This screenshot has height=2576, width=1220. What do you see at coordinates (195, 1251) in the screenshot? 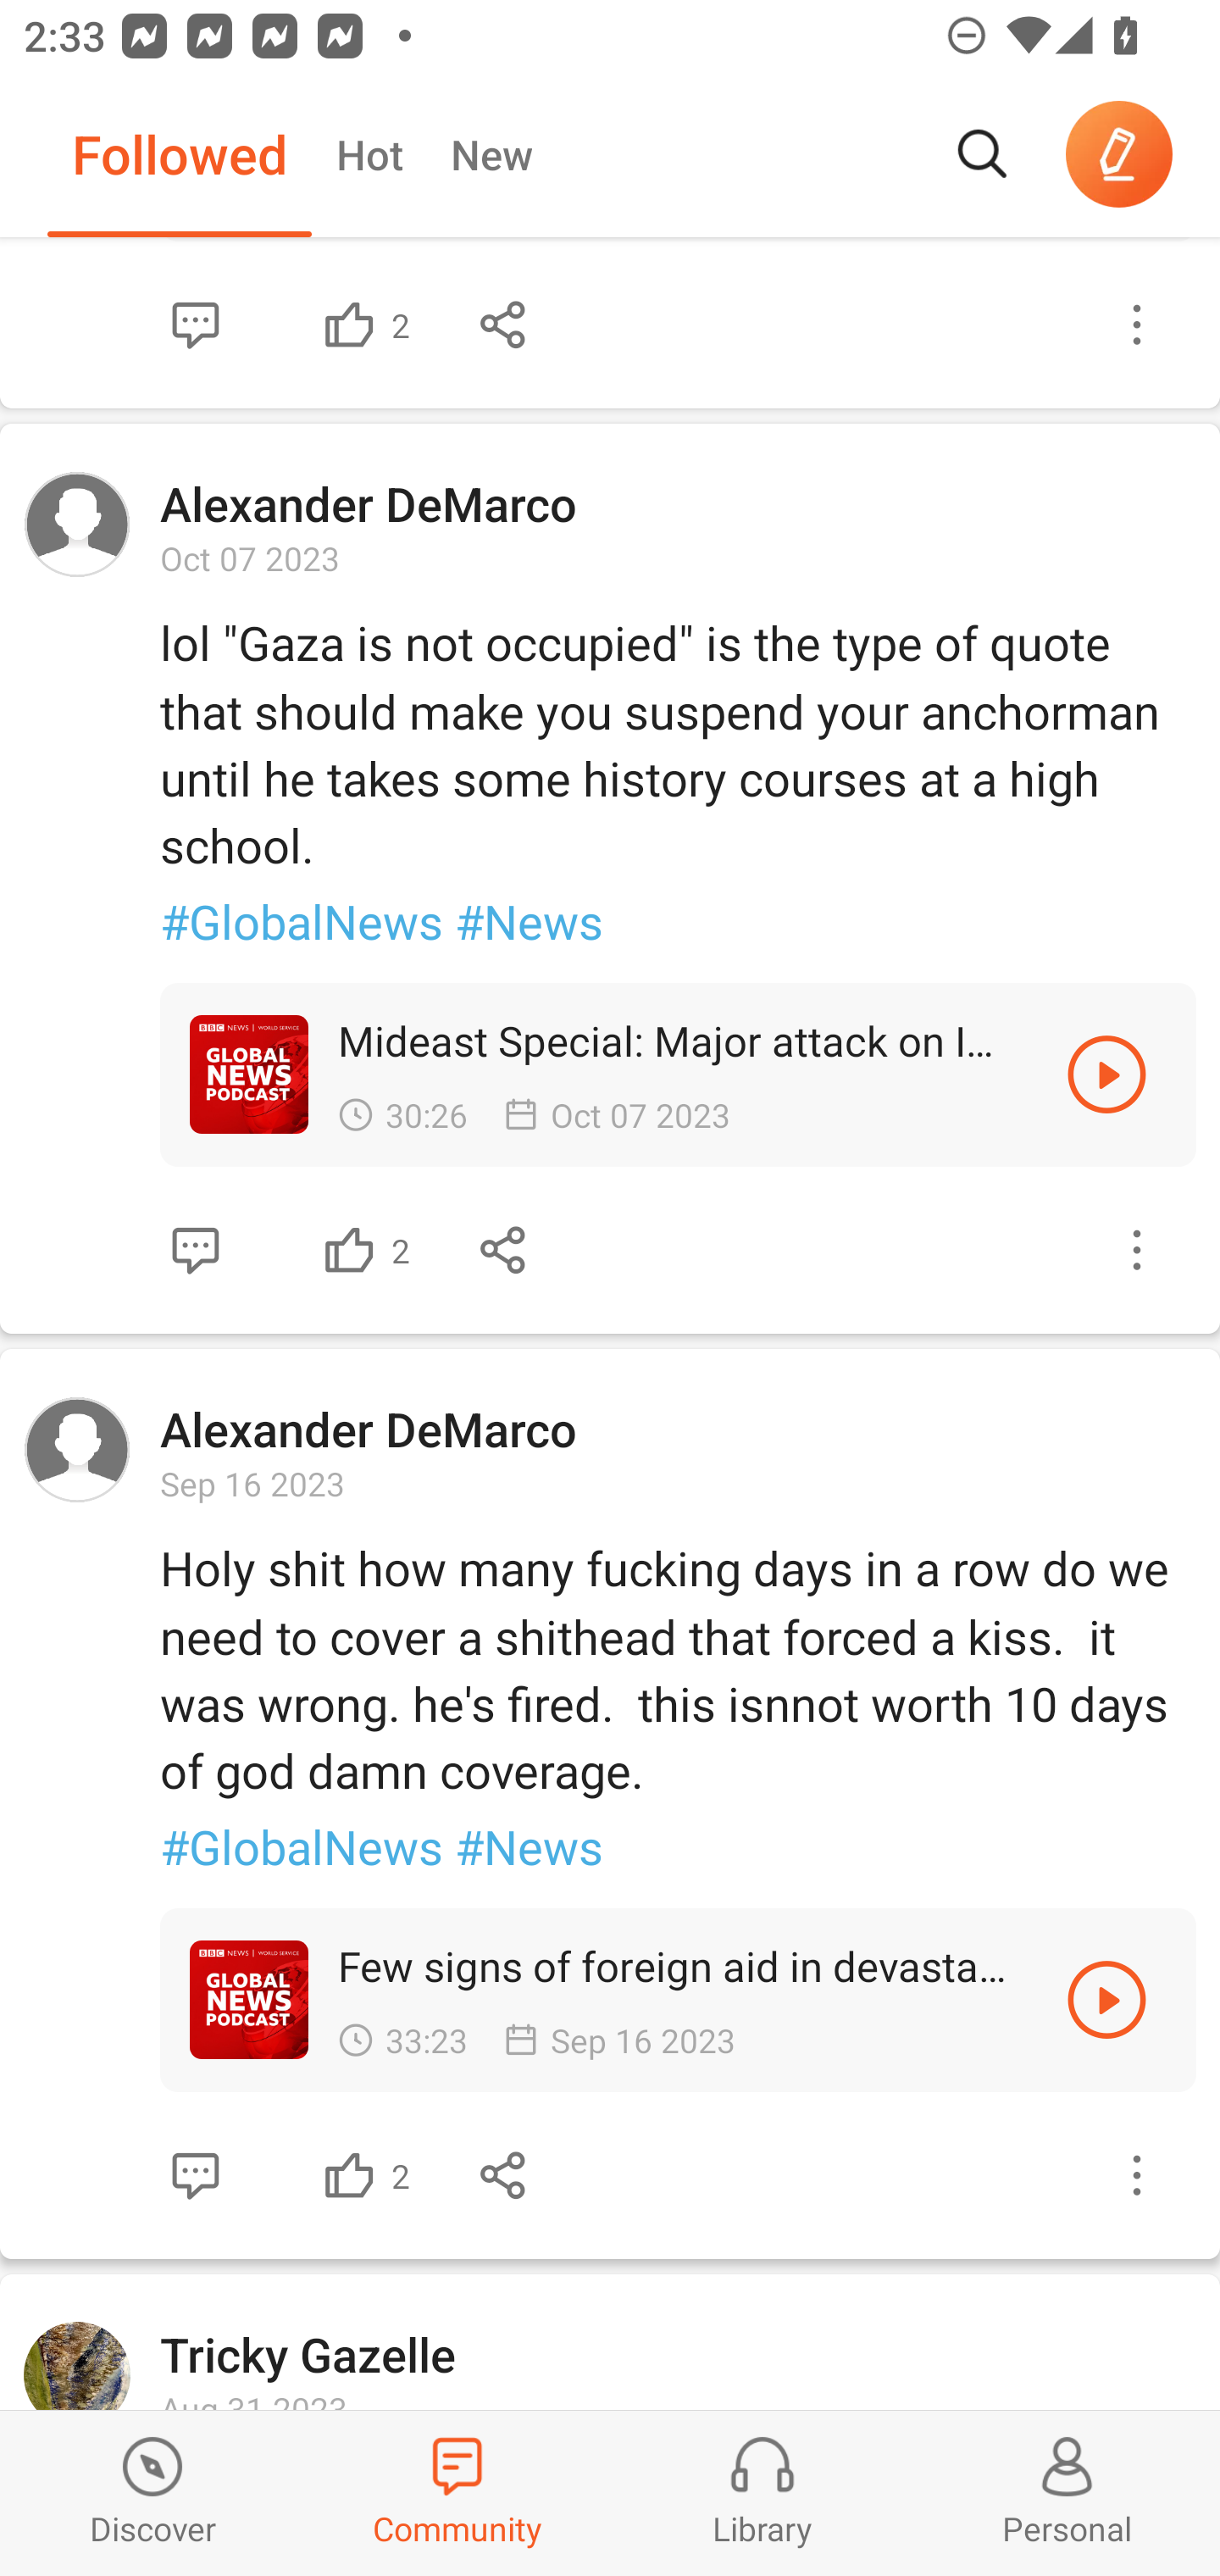
I see `` at bounding box center [195, 1251].